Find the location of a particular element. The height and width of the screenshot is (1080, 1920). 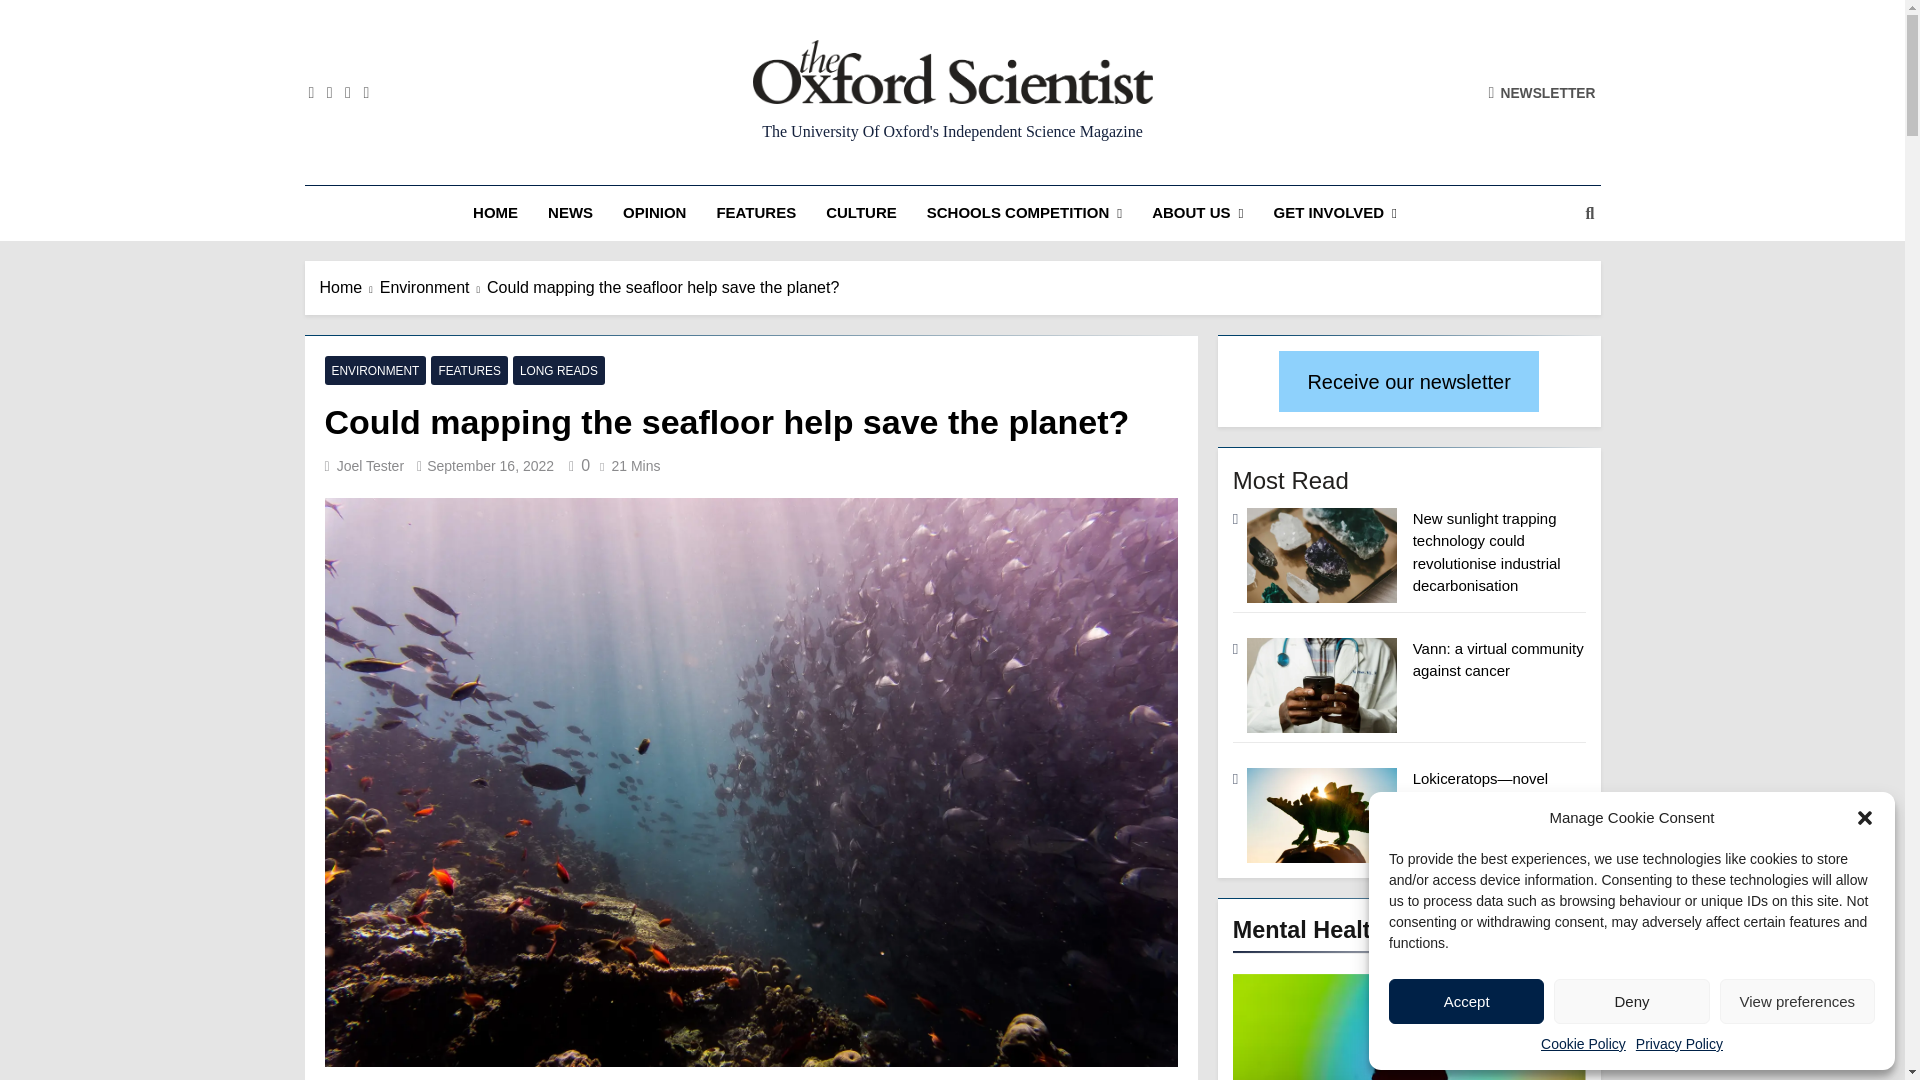

The Oxford Scientist is located at coordinates (718, 133).